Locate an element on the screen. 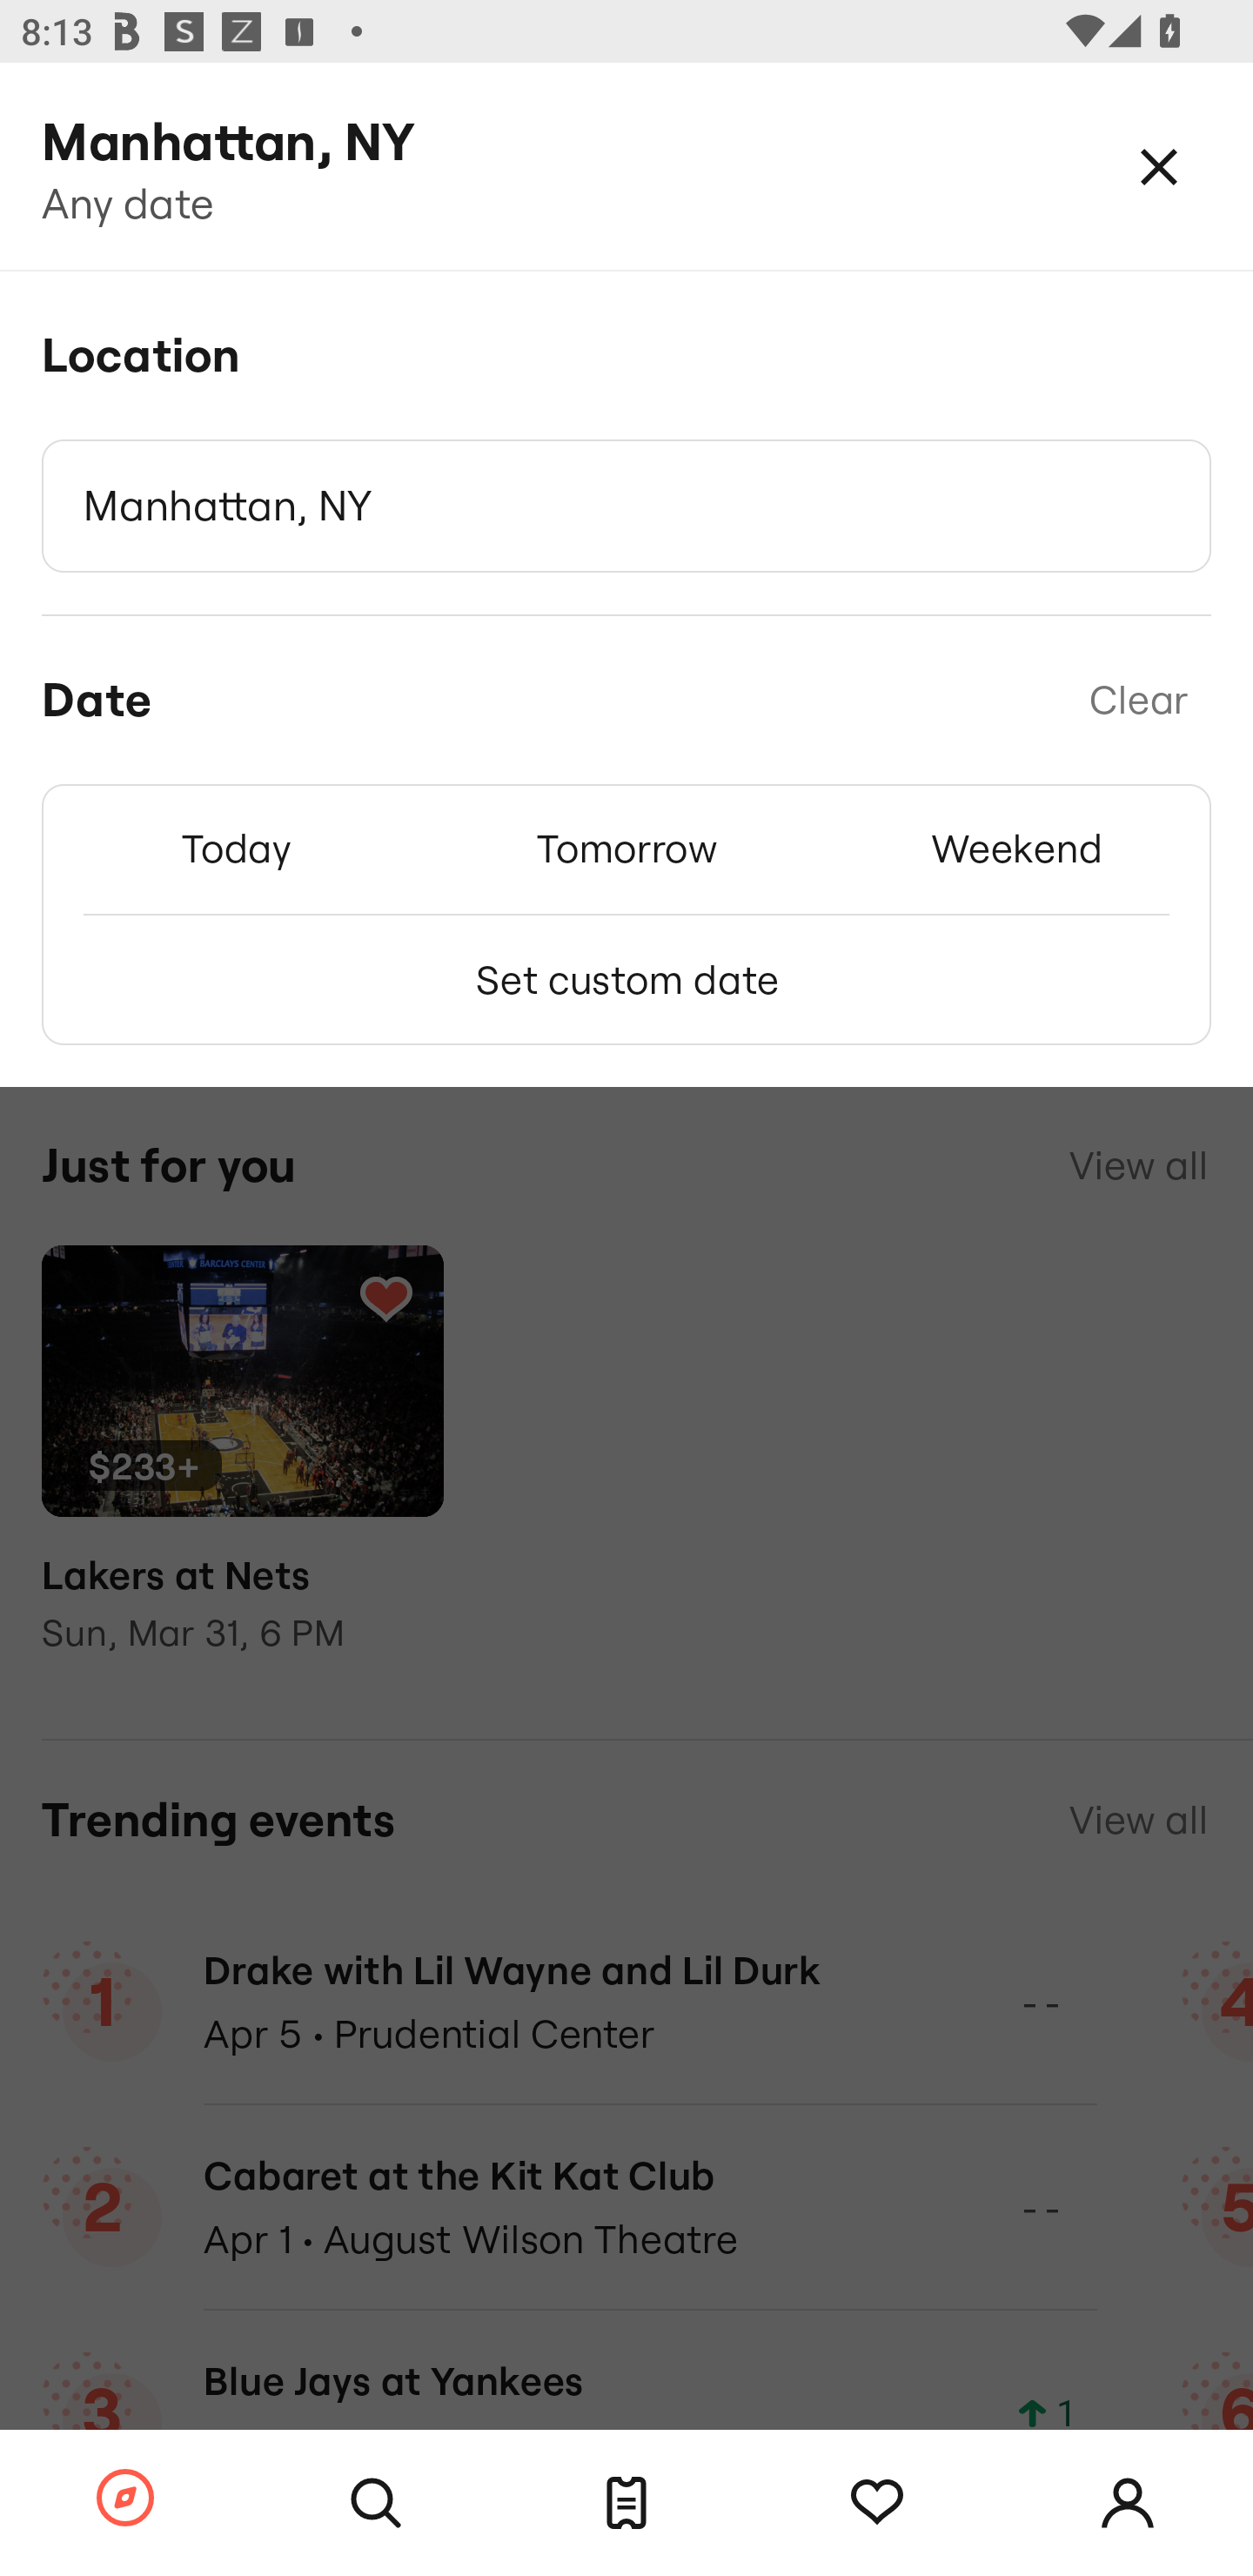 The height and width of the screenshot is (2576, 1253). Search is located at coordinates (376, 2503).